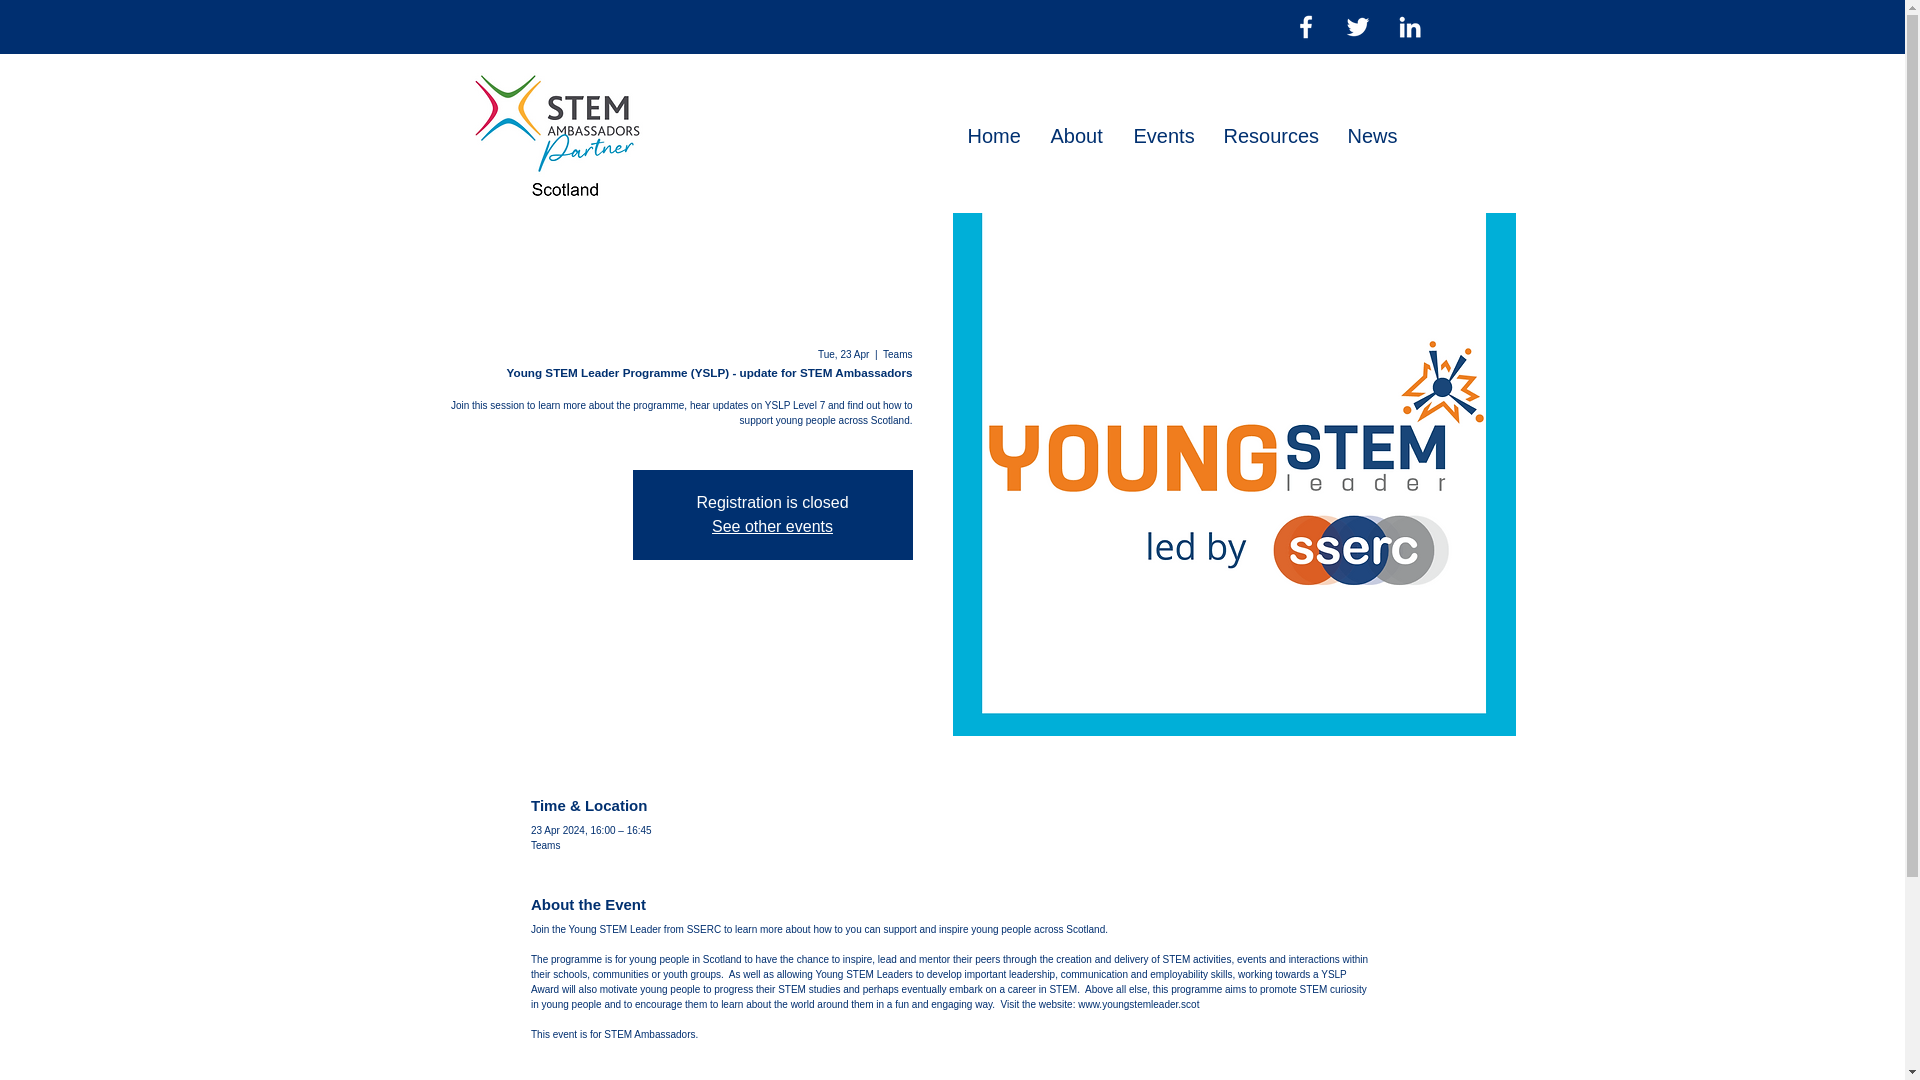  I want to click on Resources, so click(1270, 136).